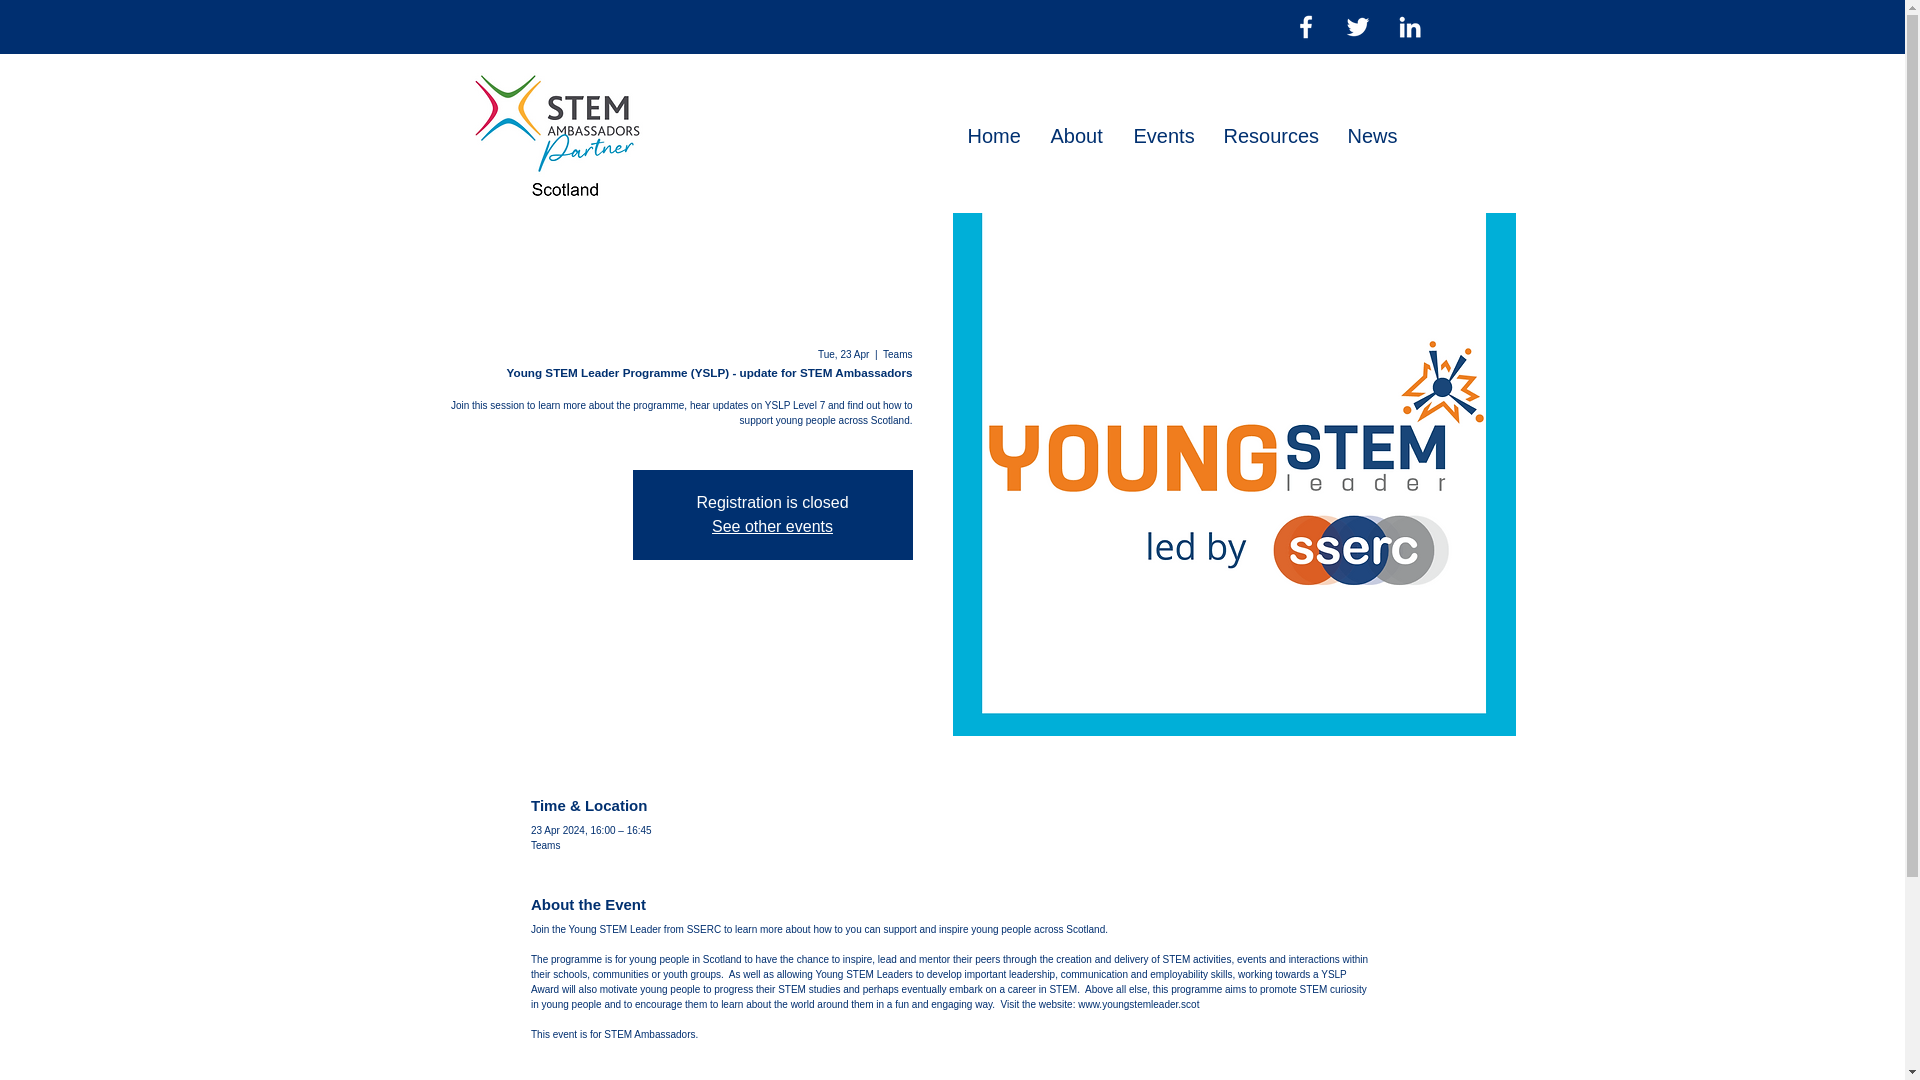  I want to click on Resources, so click(1270, 136).